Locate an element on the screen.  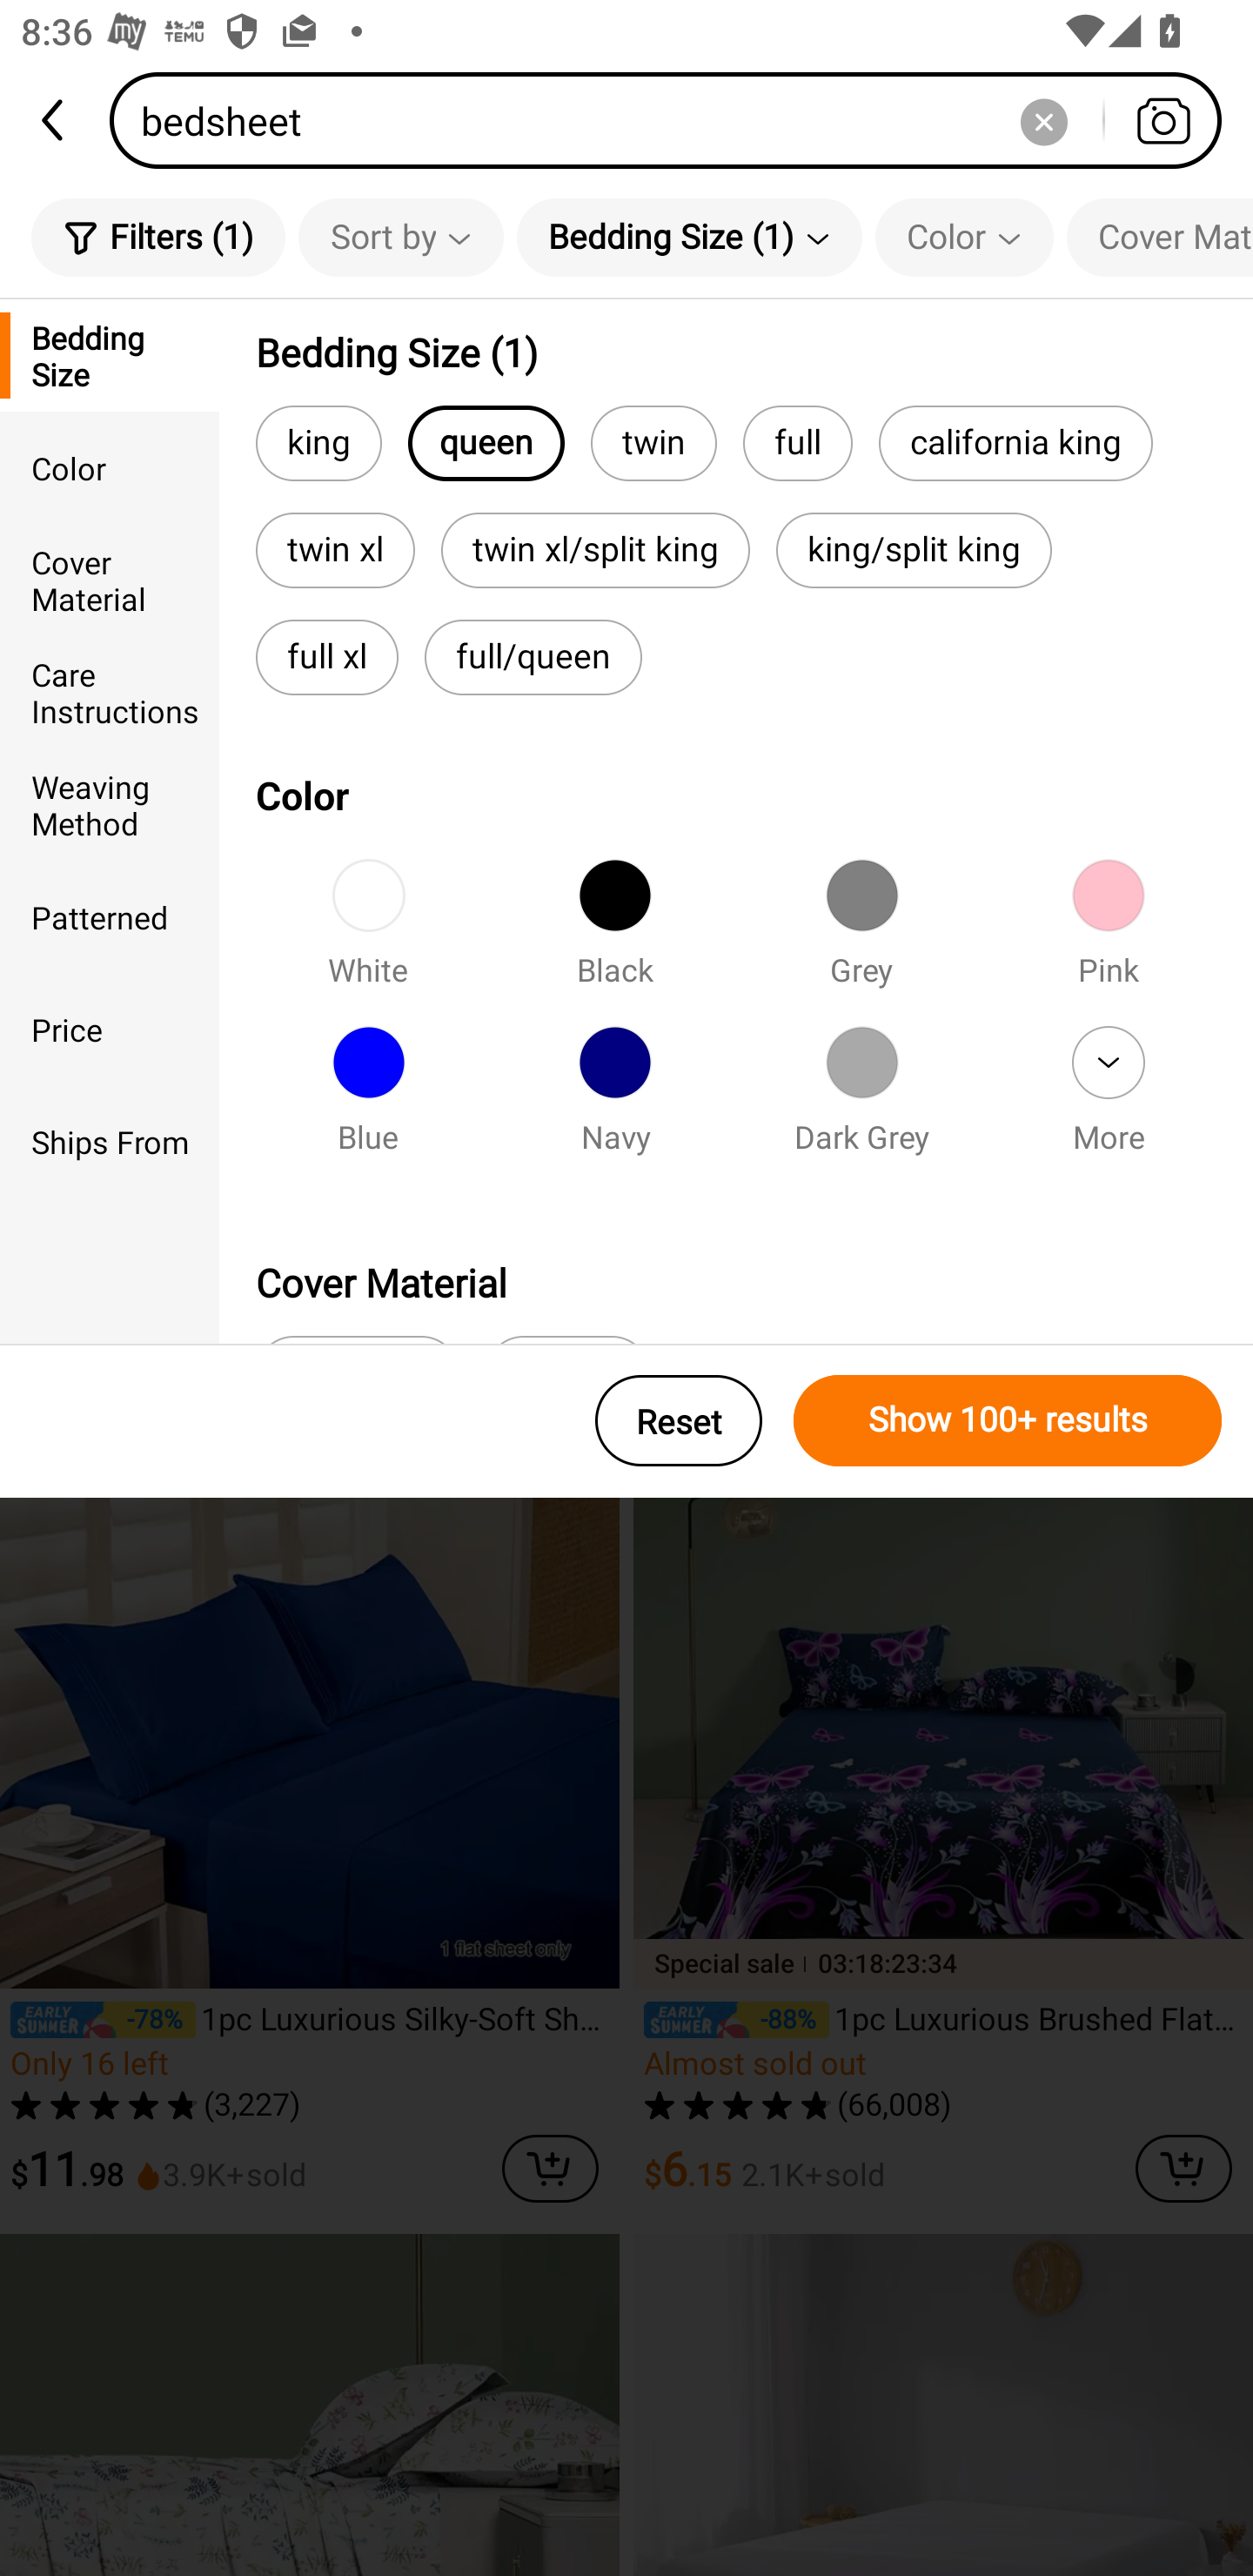
twin xl/split king is located at coordinates (595, 550).